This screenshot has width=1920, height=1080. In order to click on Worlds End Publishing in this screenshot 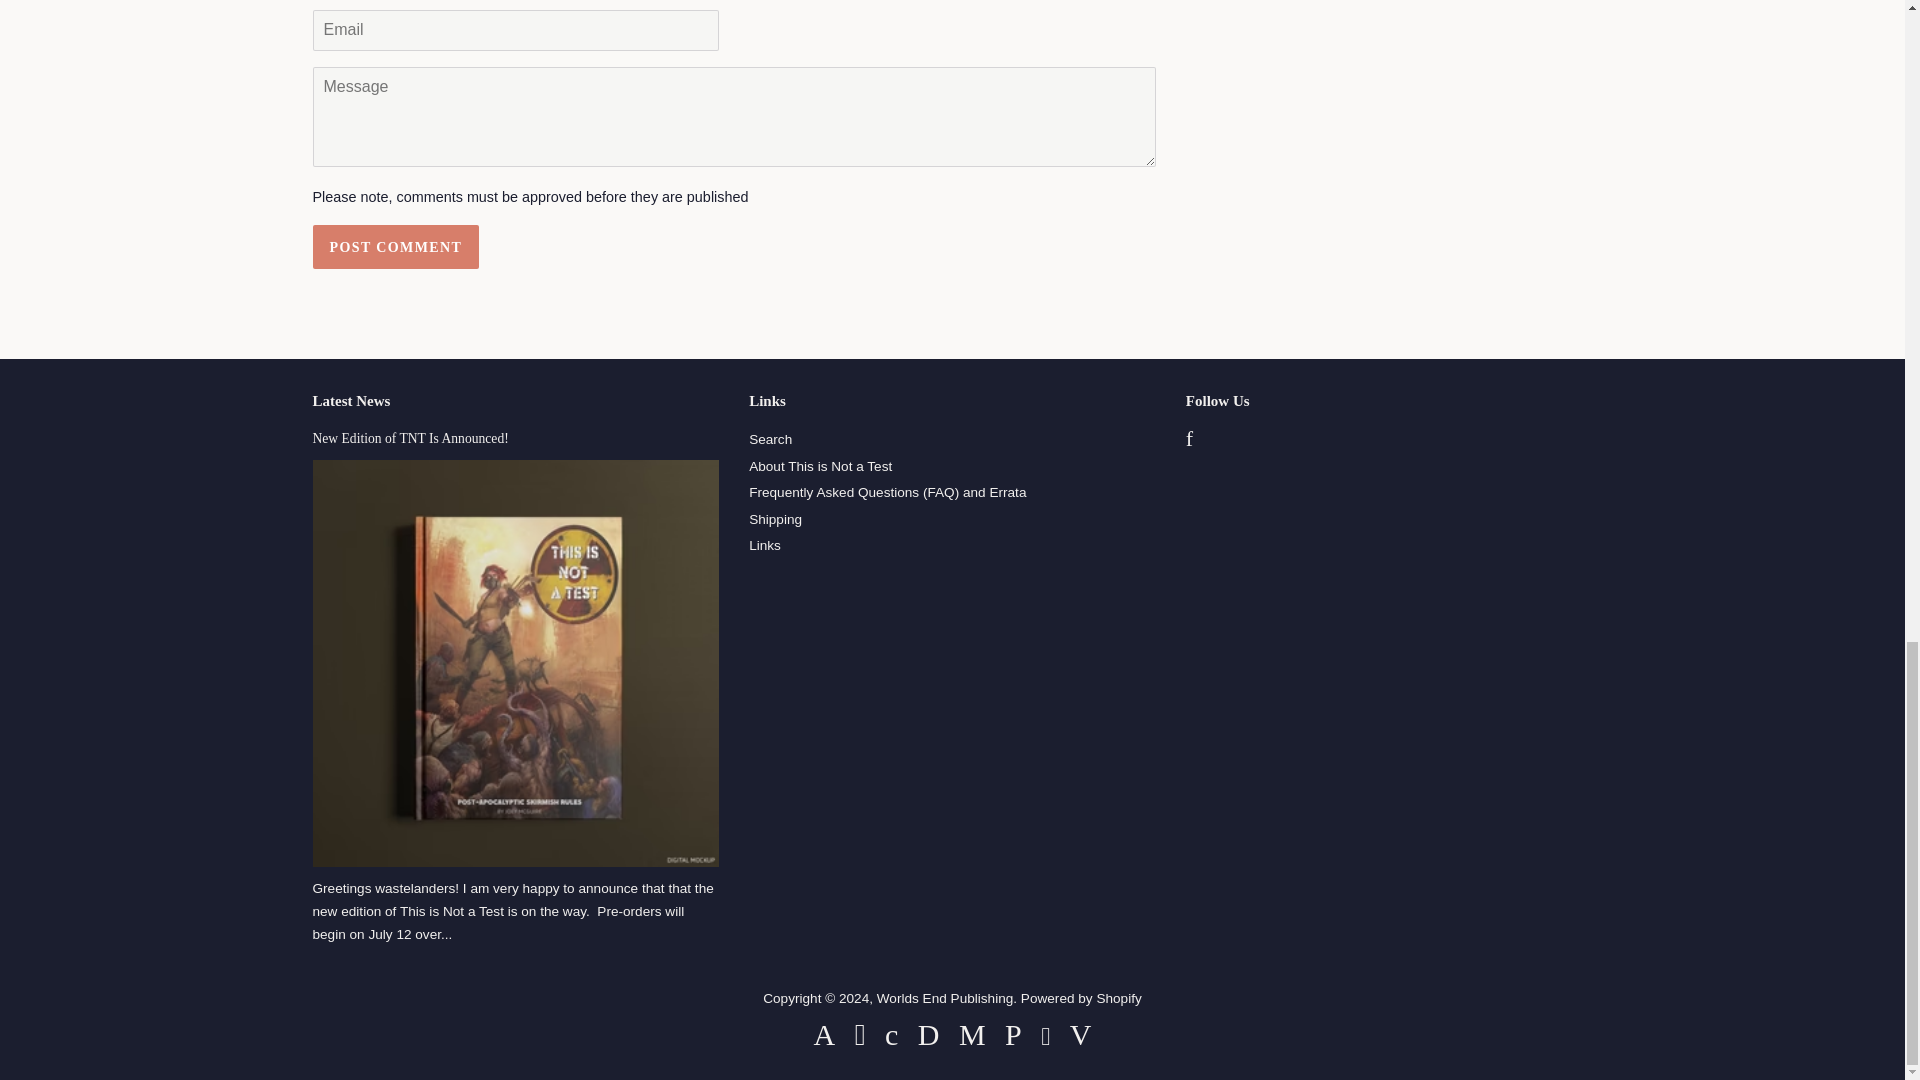, I will do `click(945, 998)`.